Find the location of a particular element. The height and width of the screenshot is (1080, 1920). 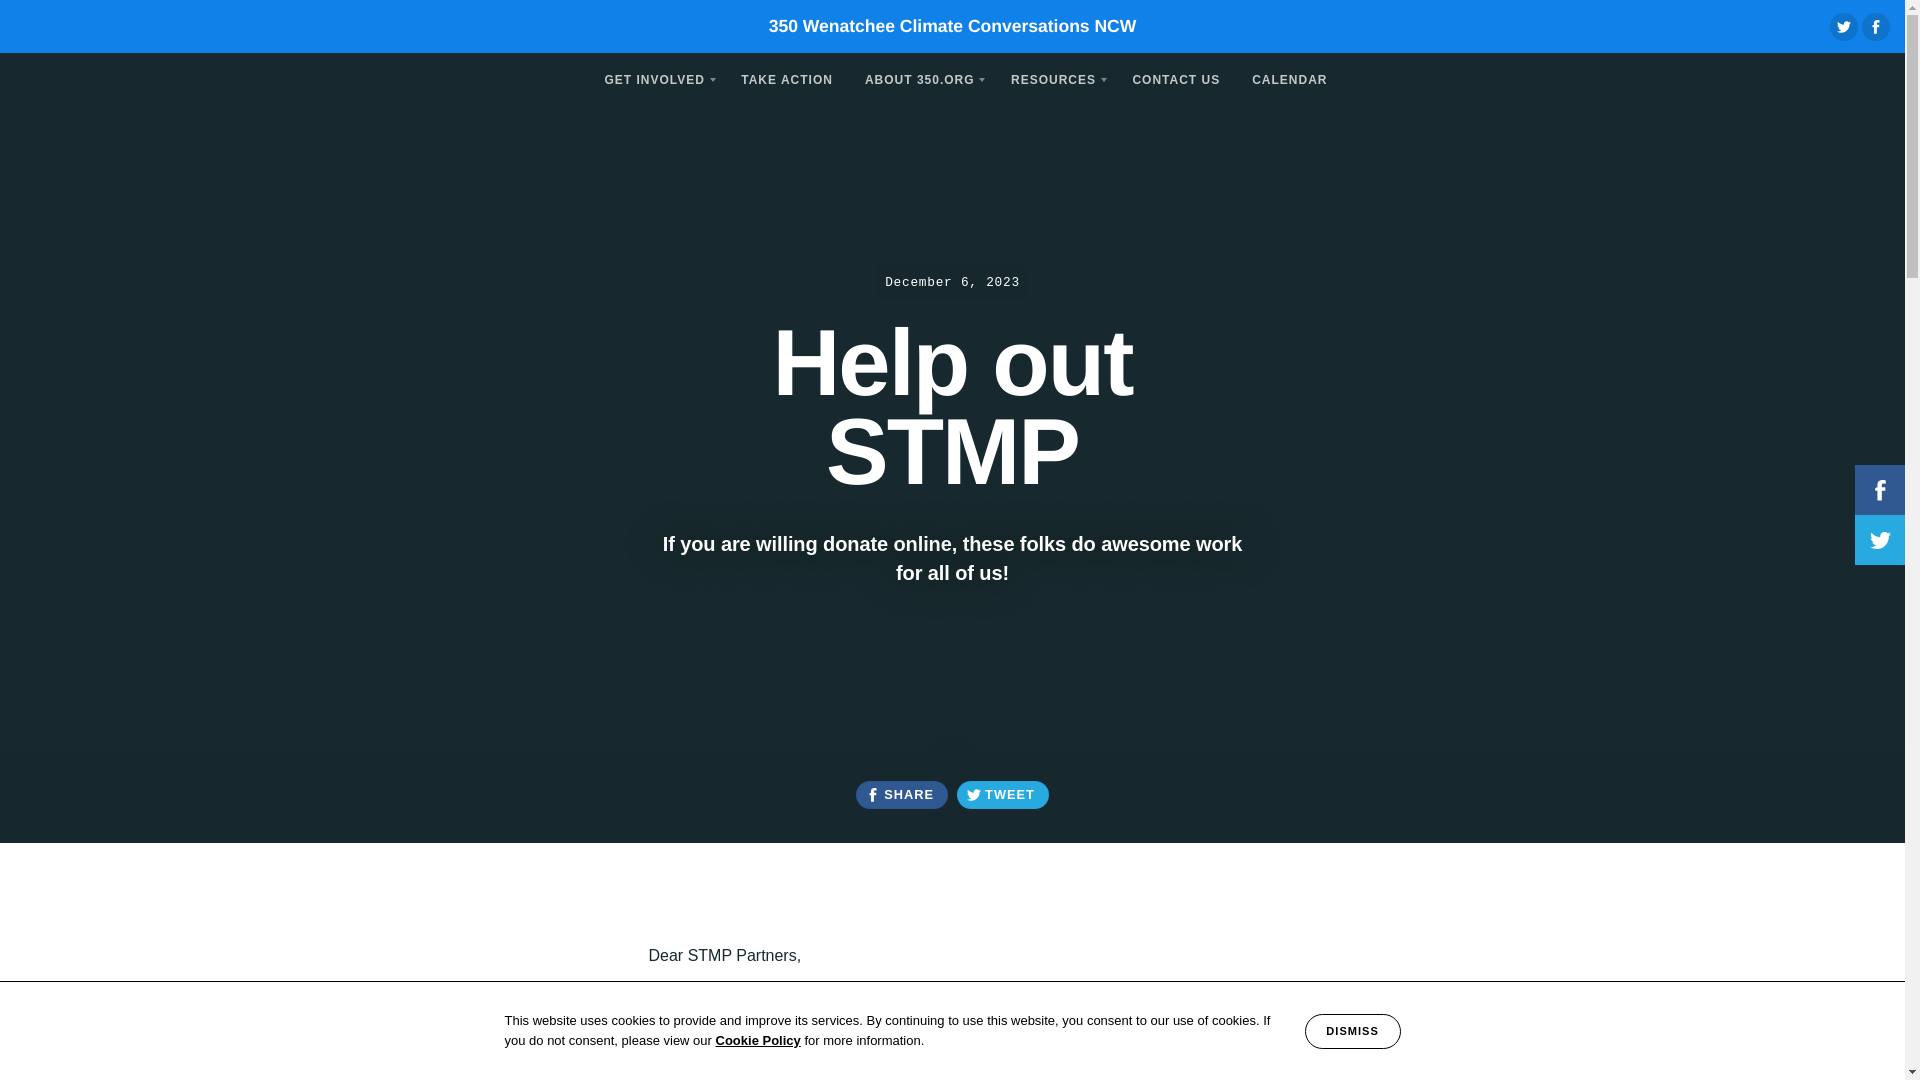

CALENDAR is located at coordinates (1289, 78).